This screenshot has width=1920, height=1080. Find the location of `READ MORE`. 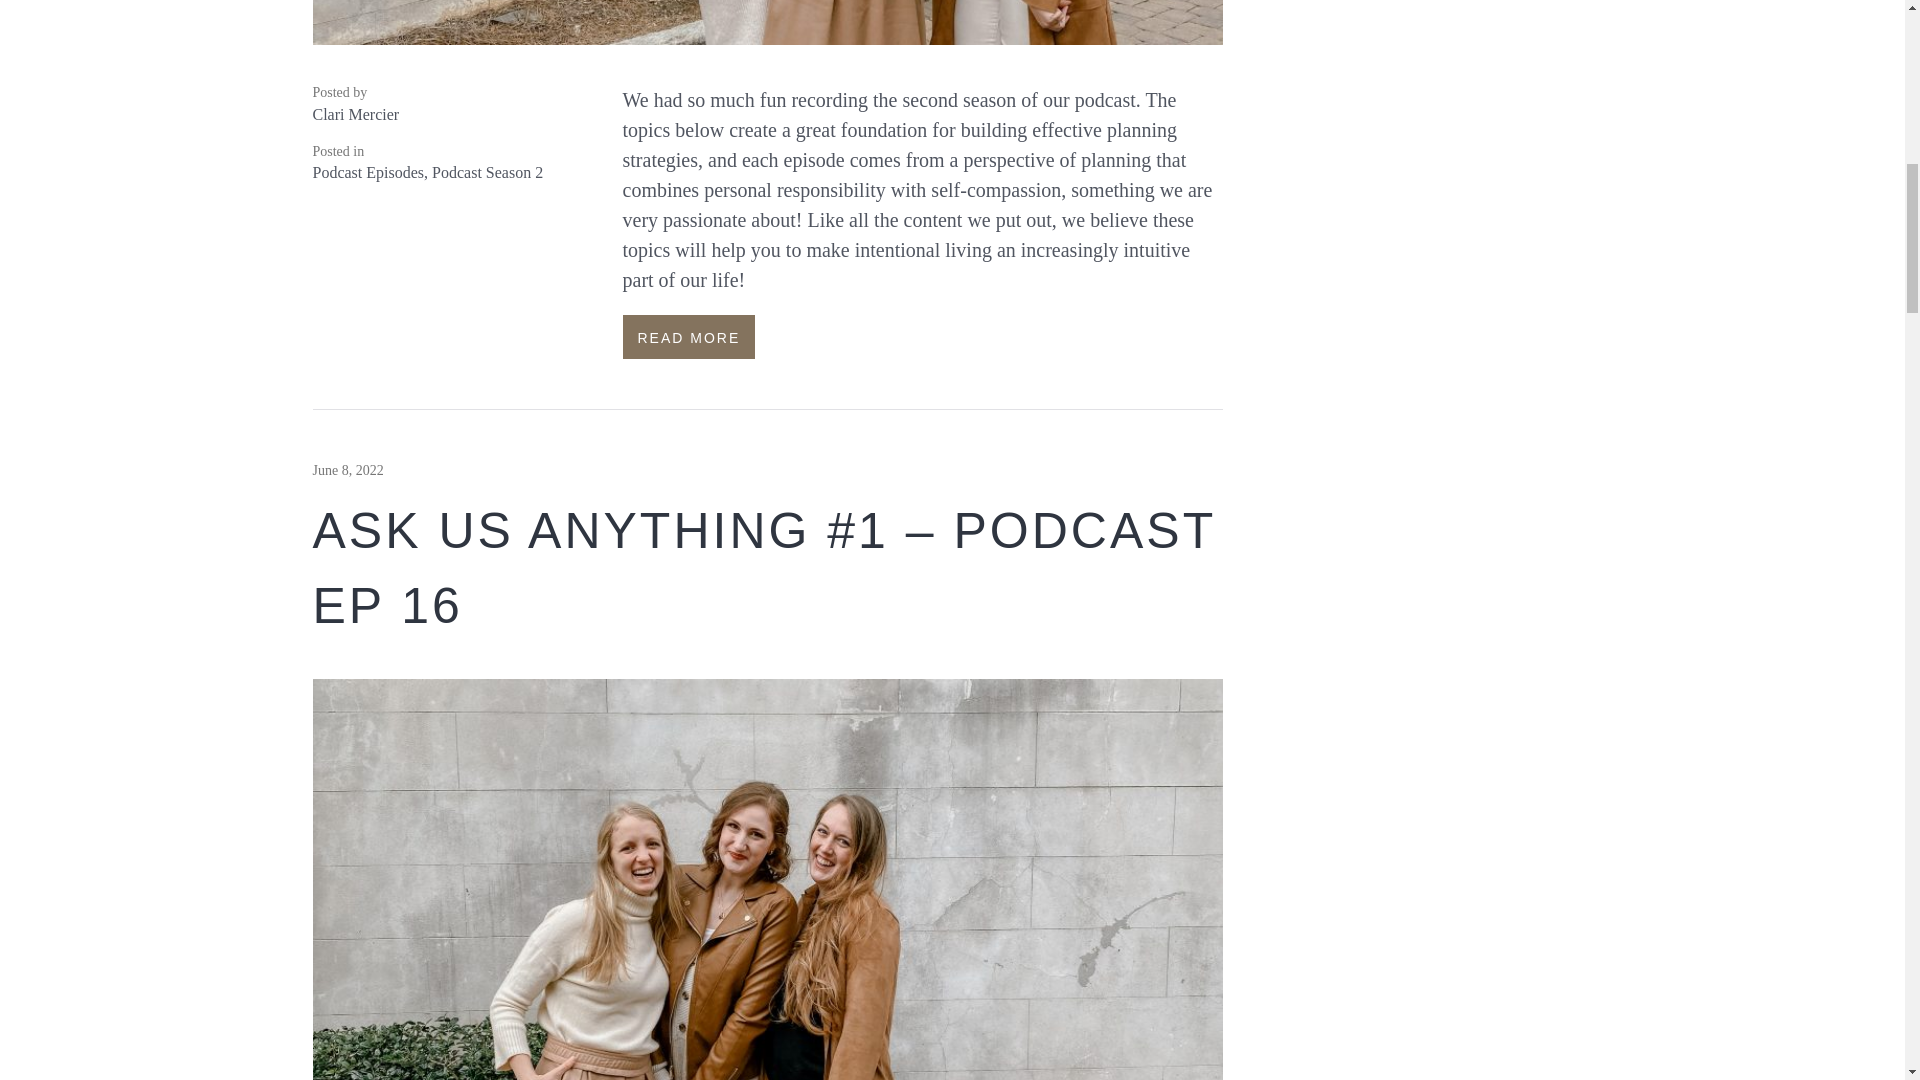

READ MORE is located at coordinates (688, 336).